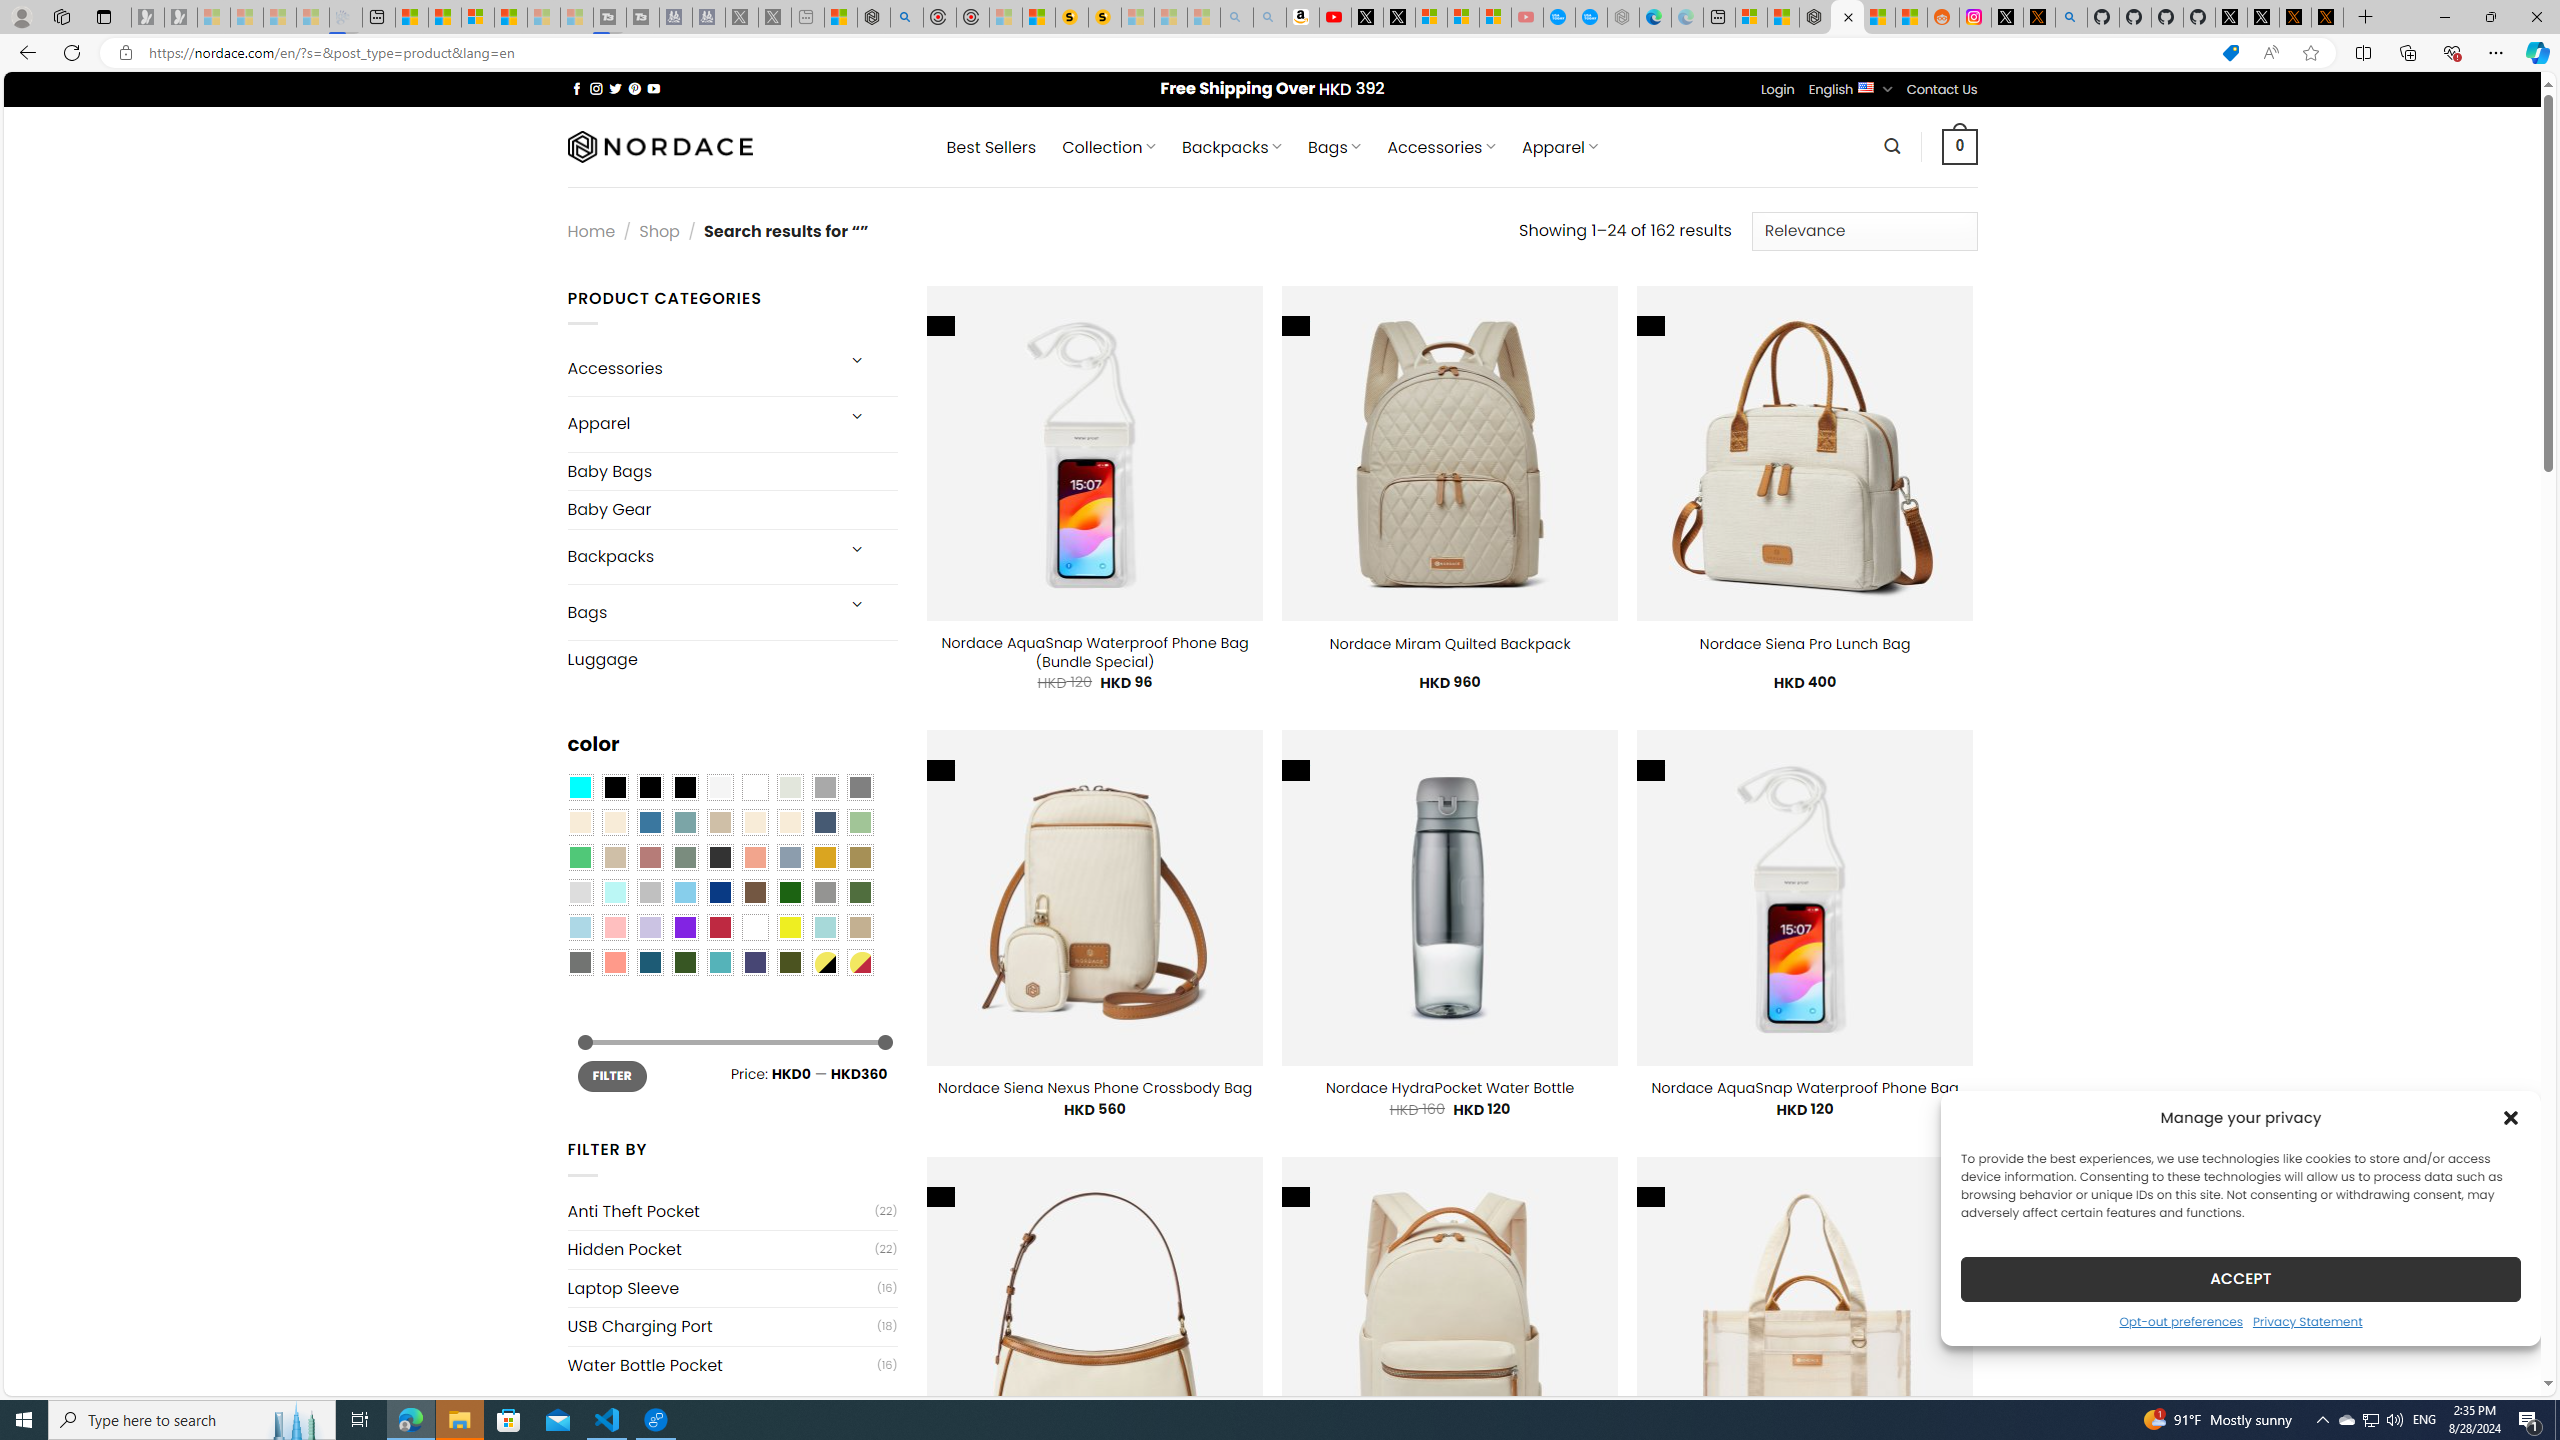 The width and height of the screenshot is (2560, 1440). I want to click on Kelp, so click(860, 858).